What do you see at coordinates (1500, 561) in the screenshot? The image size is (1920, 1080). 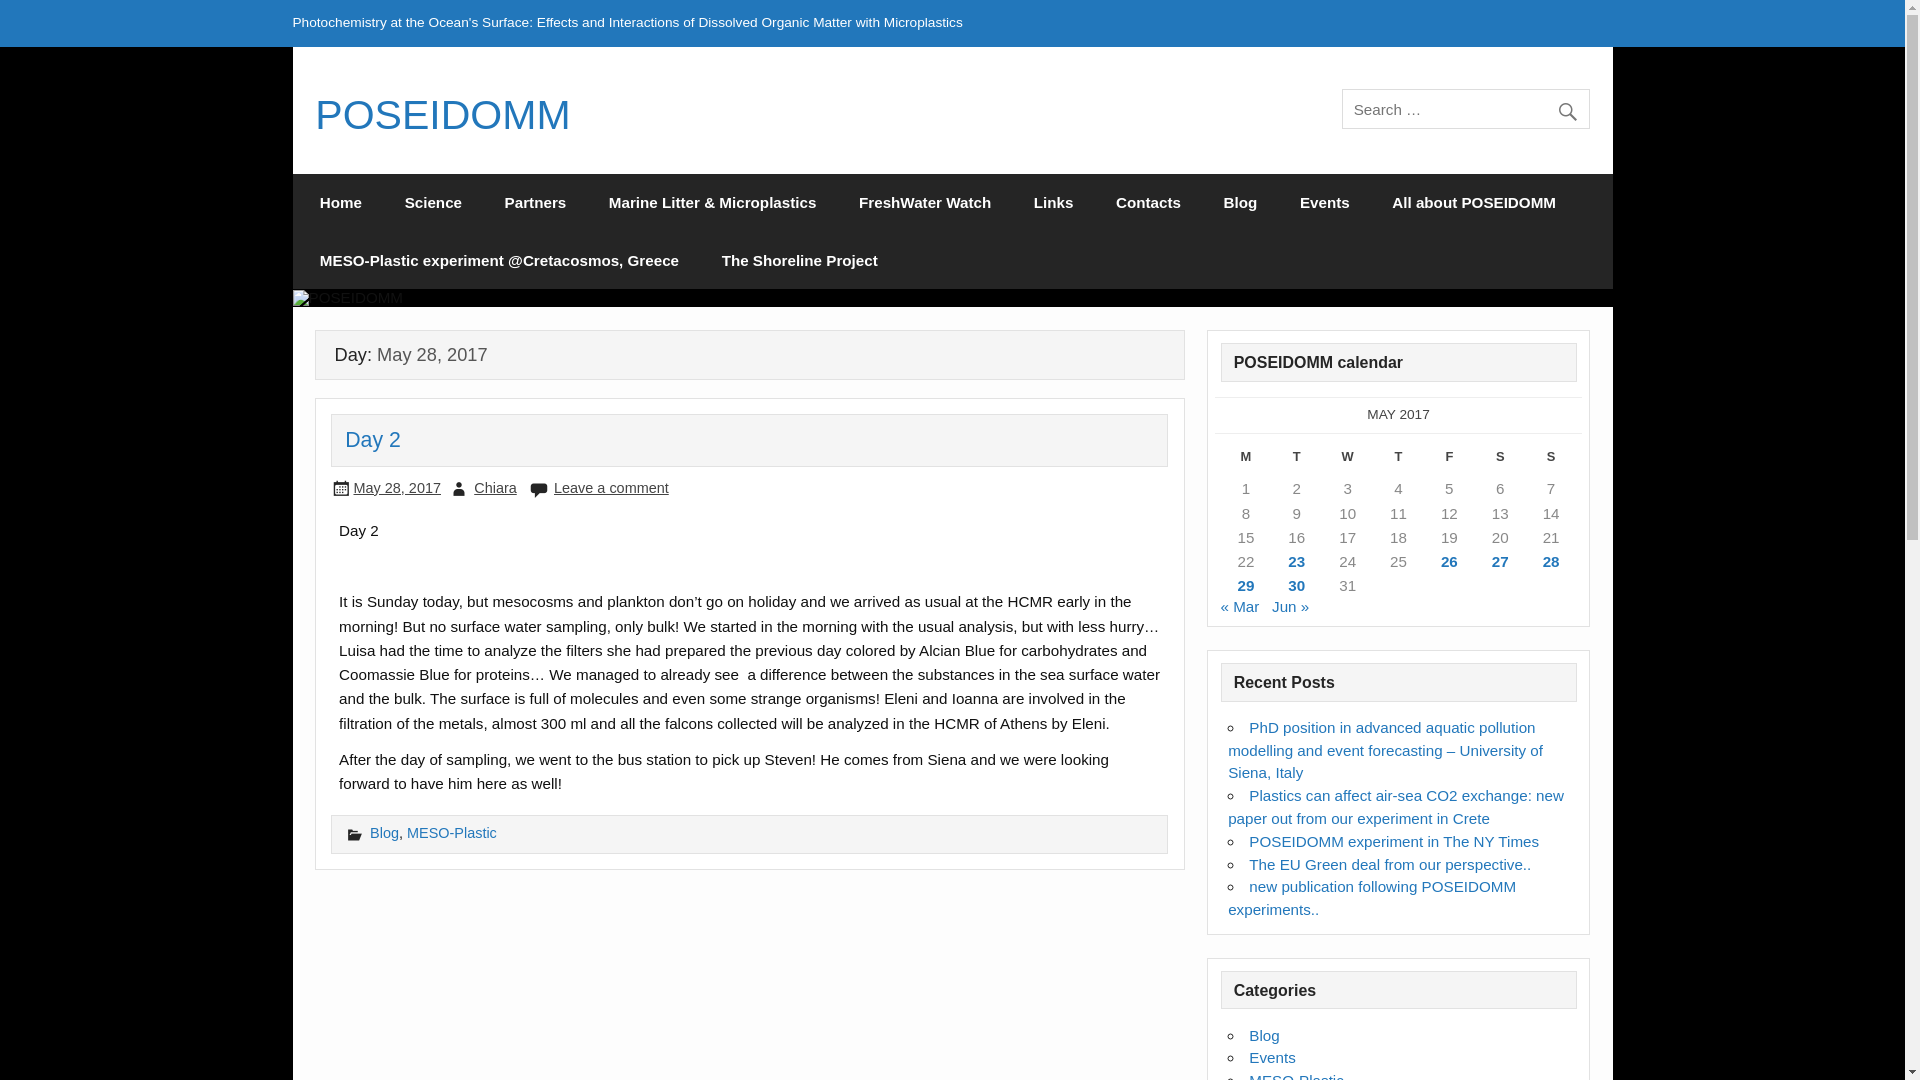 I see `27` at bounding box center [1500, 561].